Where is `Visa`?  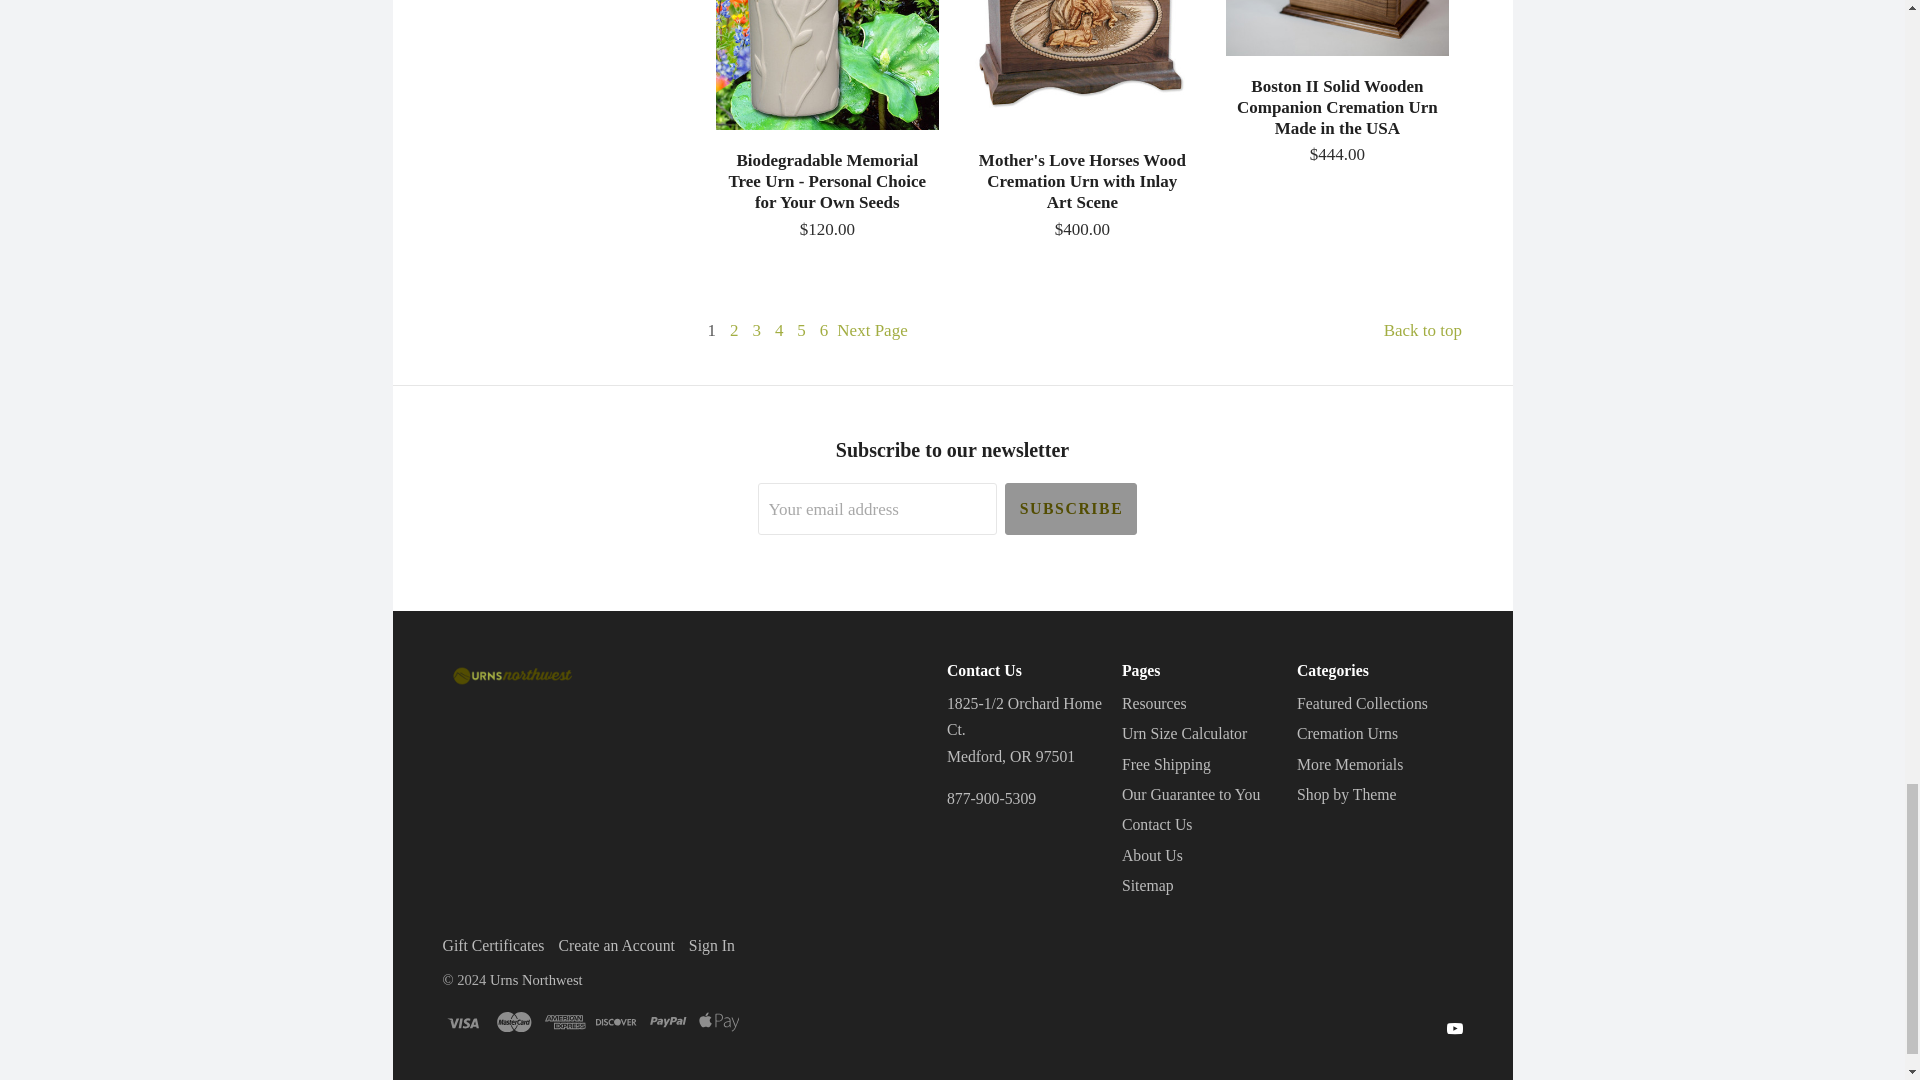
Visa is located at coordinates (461, 1022).